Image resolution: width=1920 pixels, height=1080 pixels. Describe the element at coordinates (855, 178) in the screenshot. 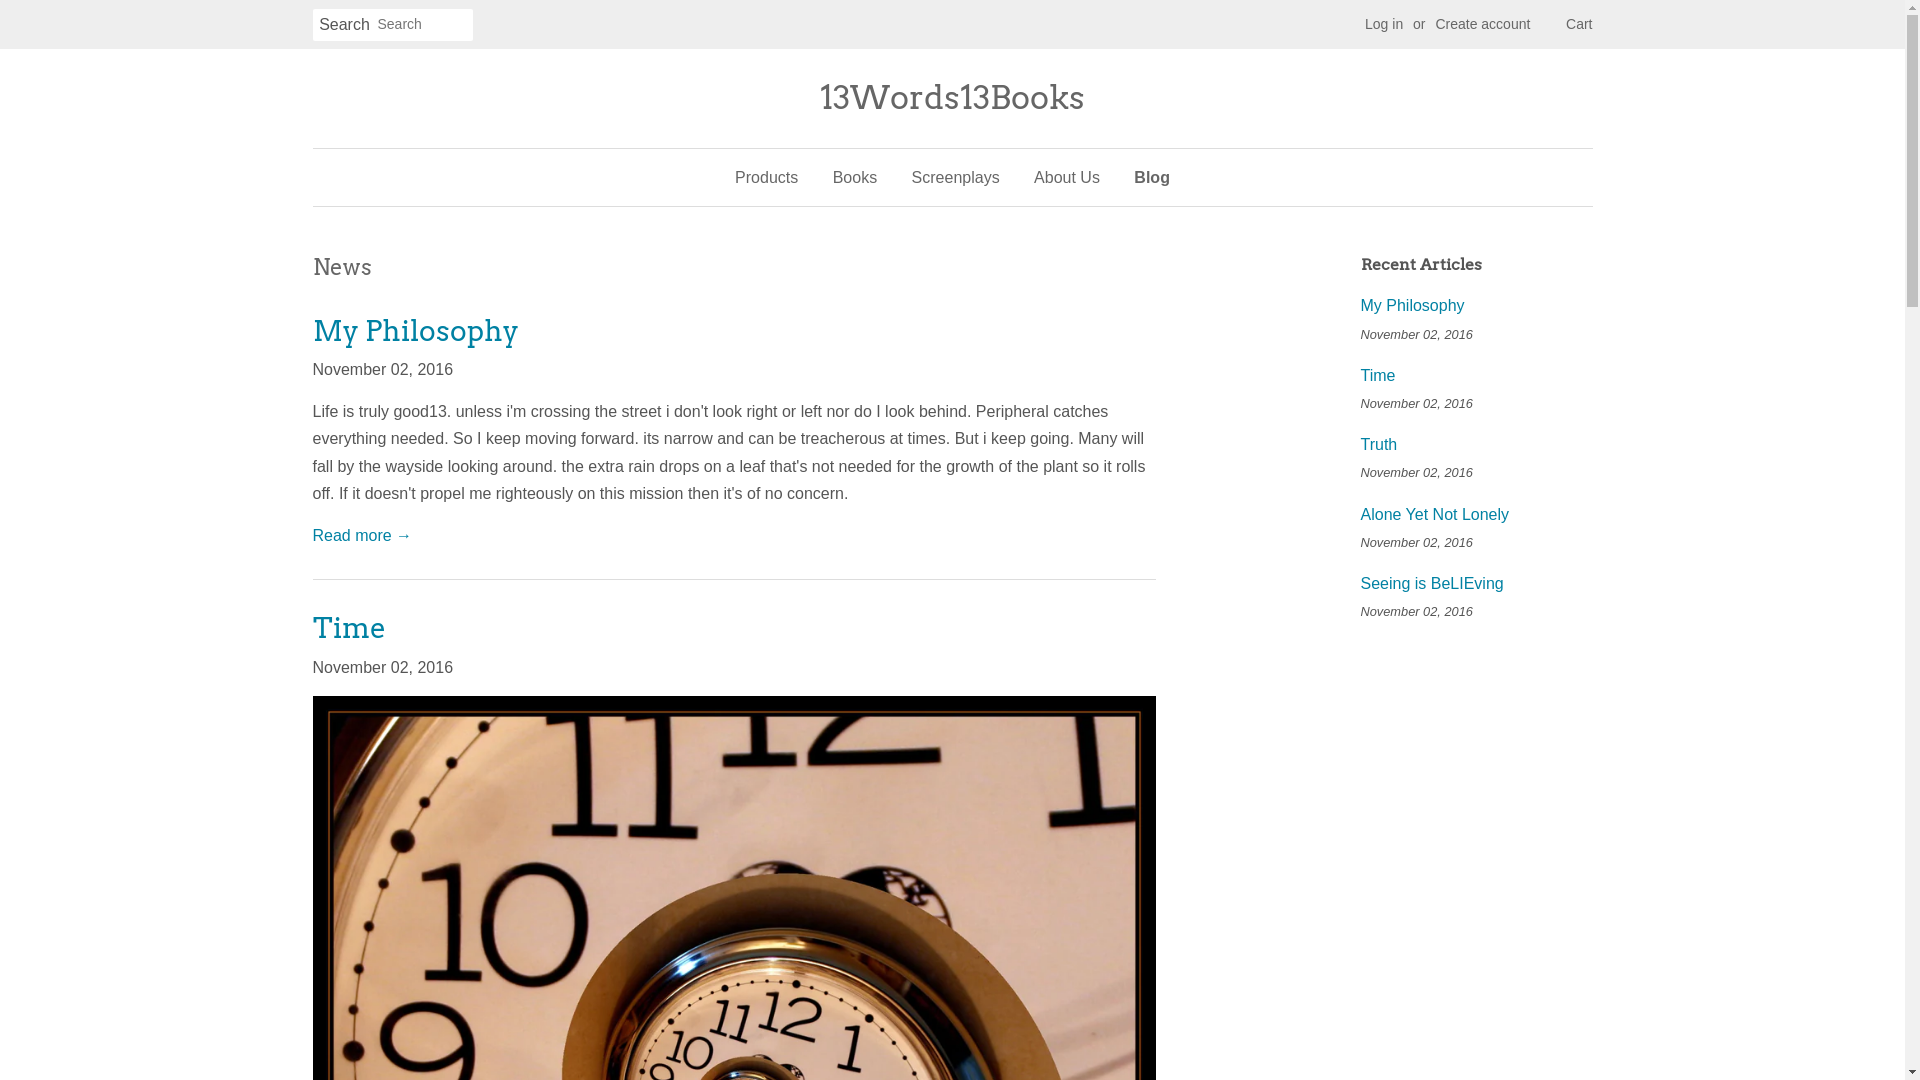

I see `Books` at that location.